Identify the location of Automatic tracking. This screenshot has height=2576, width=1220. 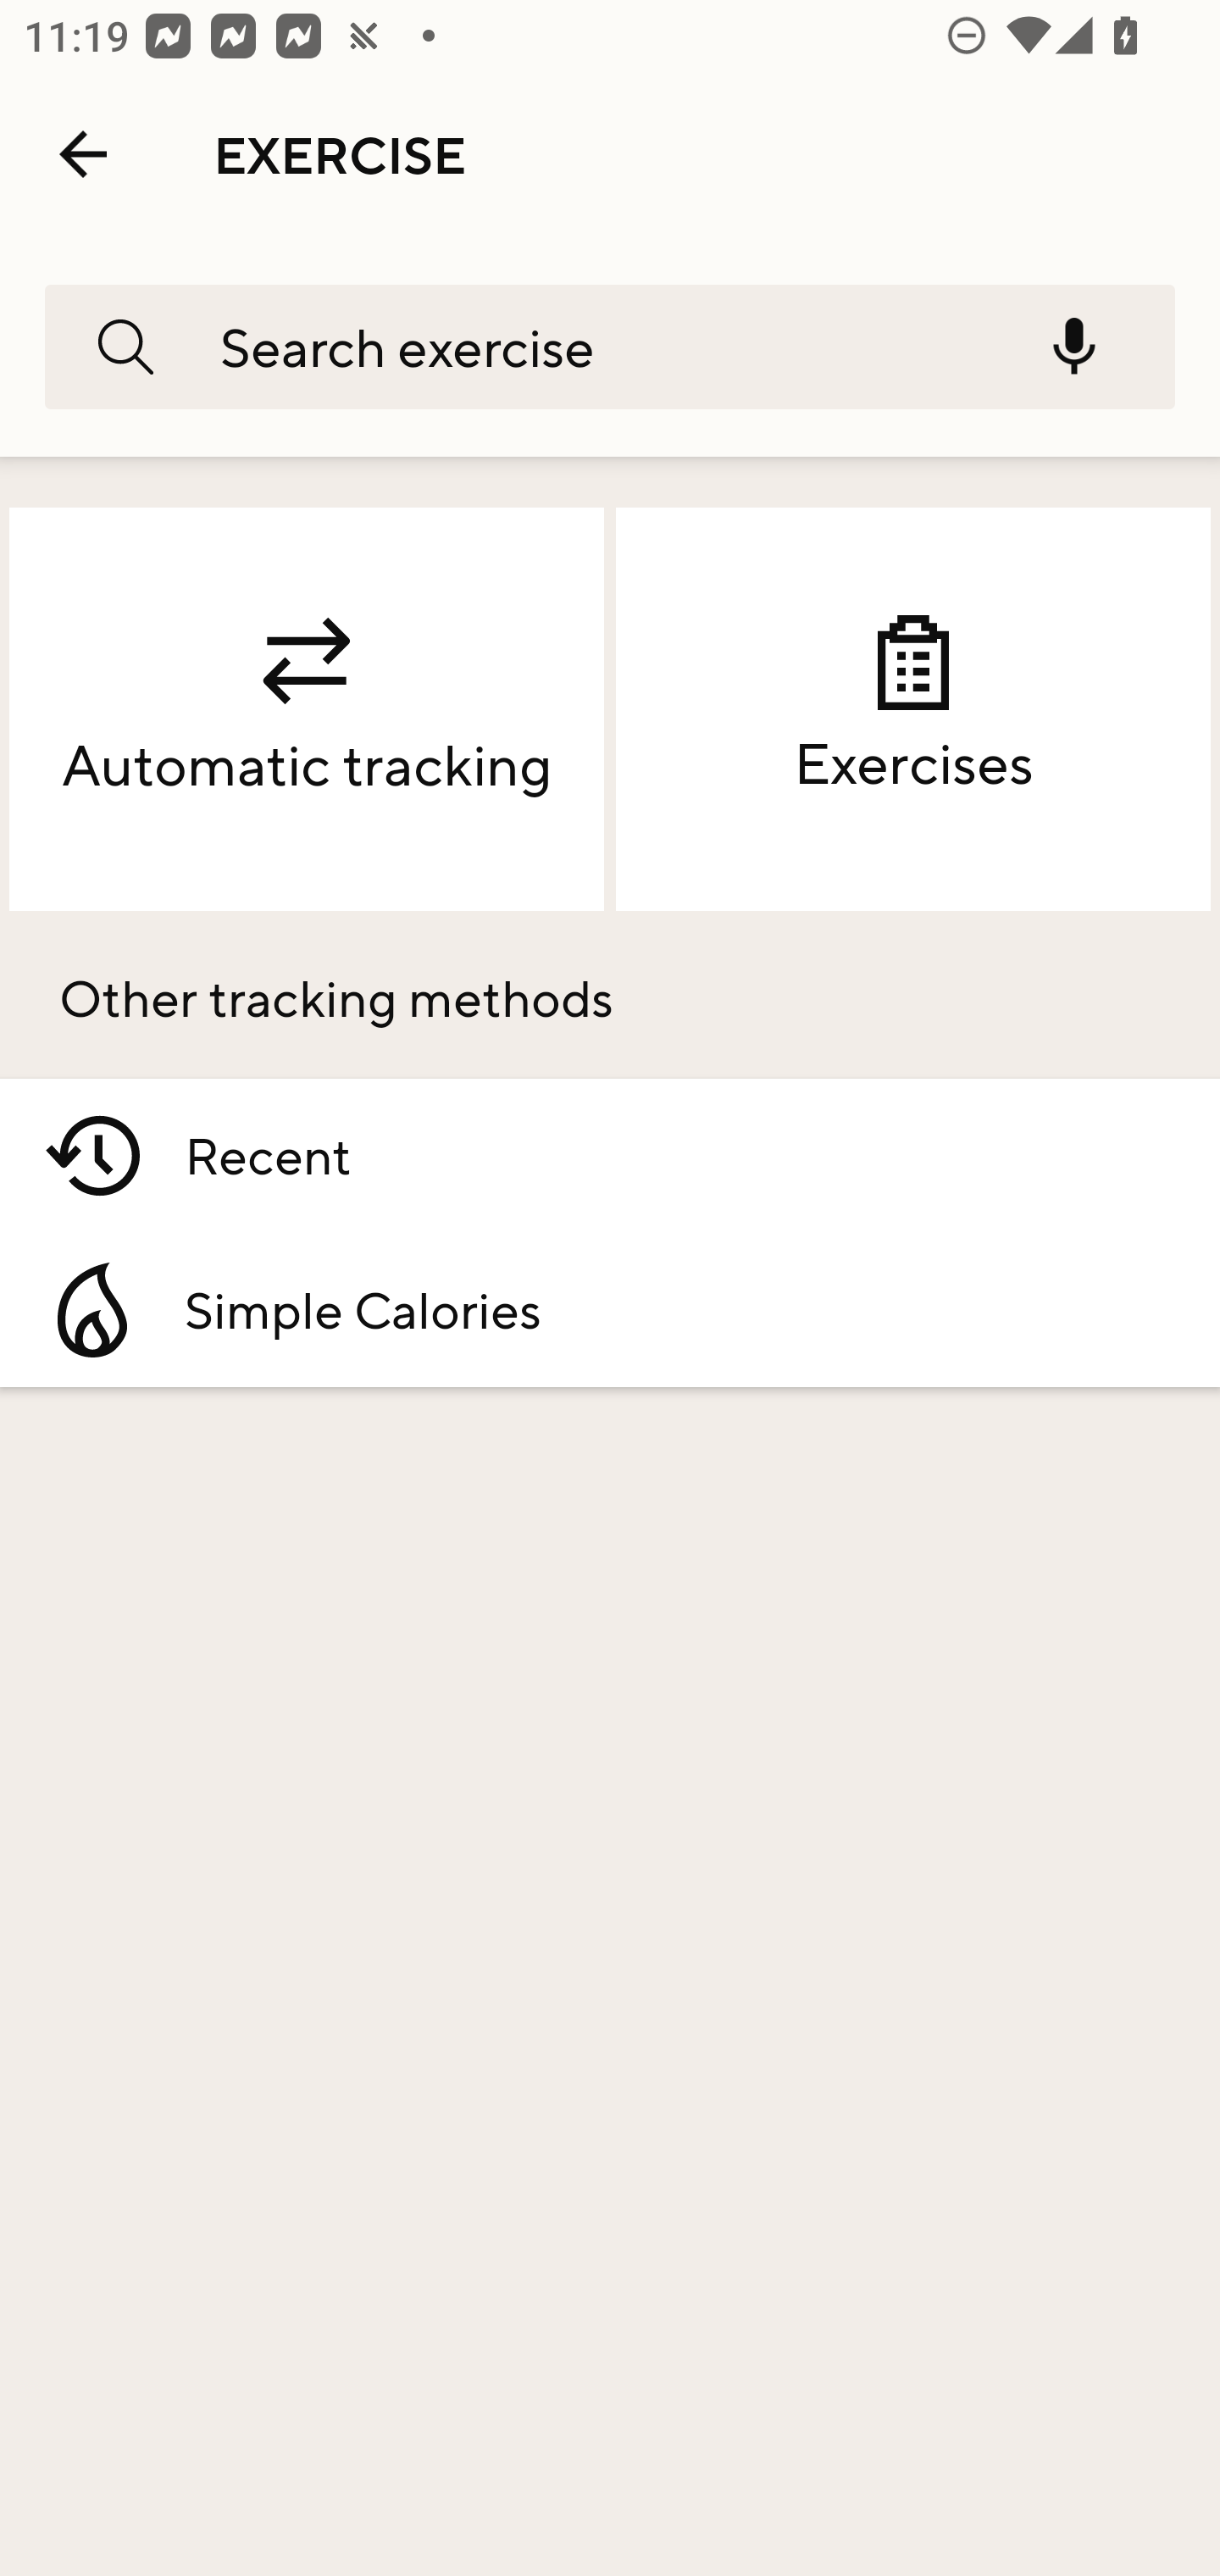
(307, 709).